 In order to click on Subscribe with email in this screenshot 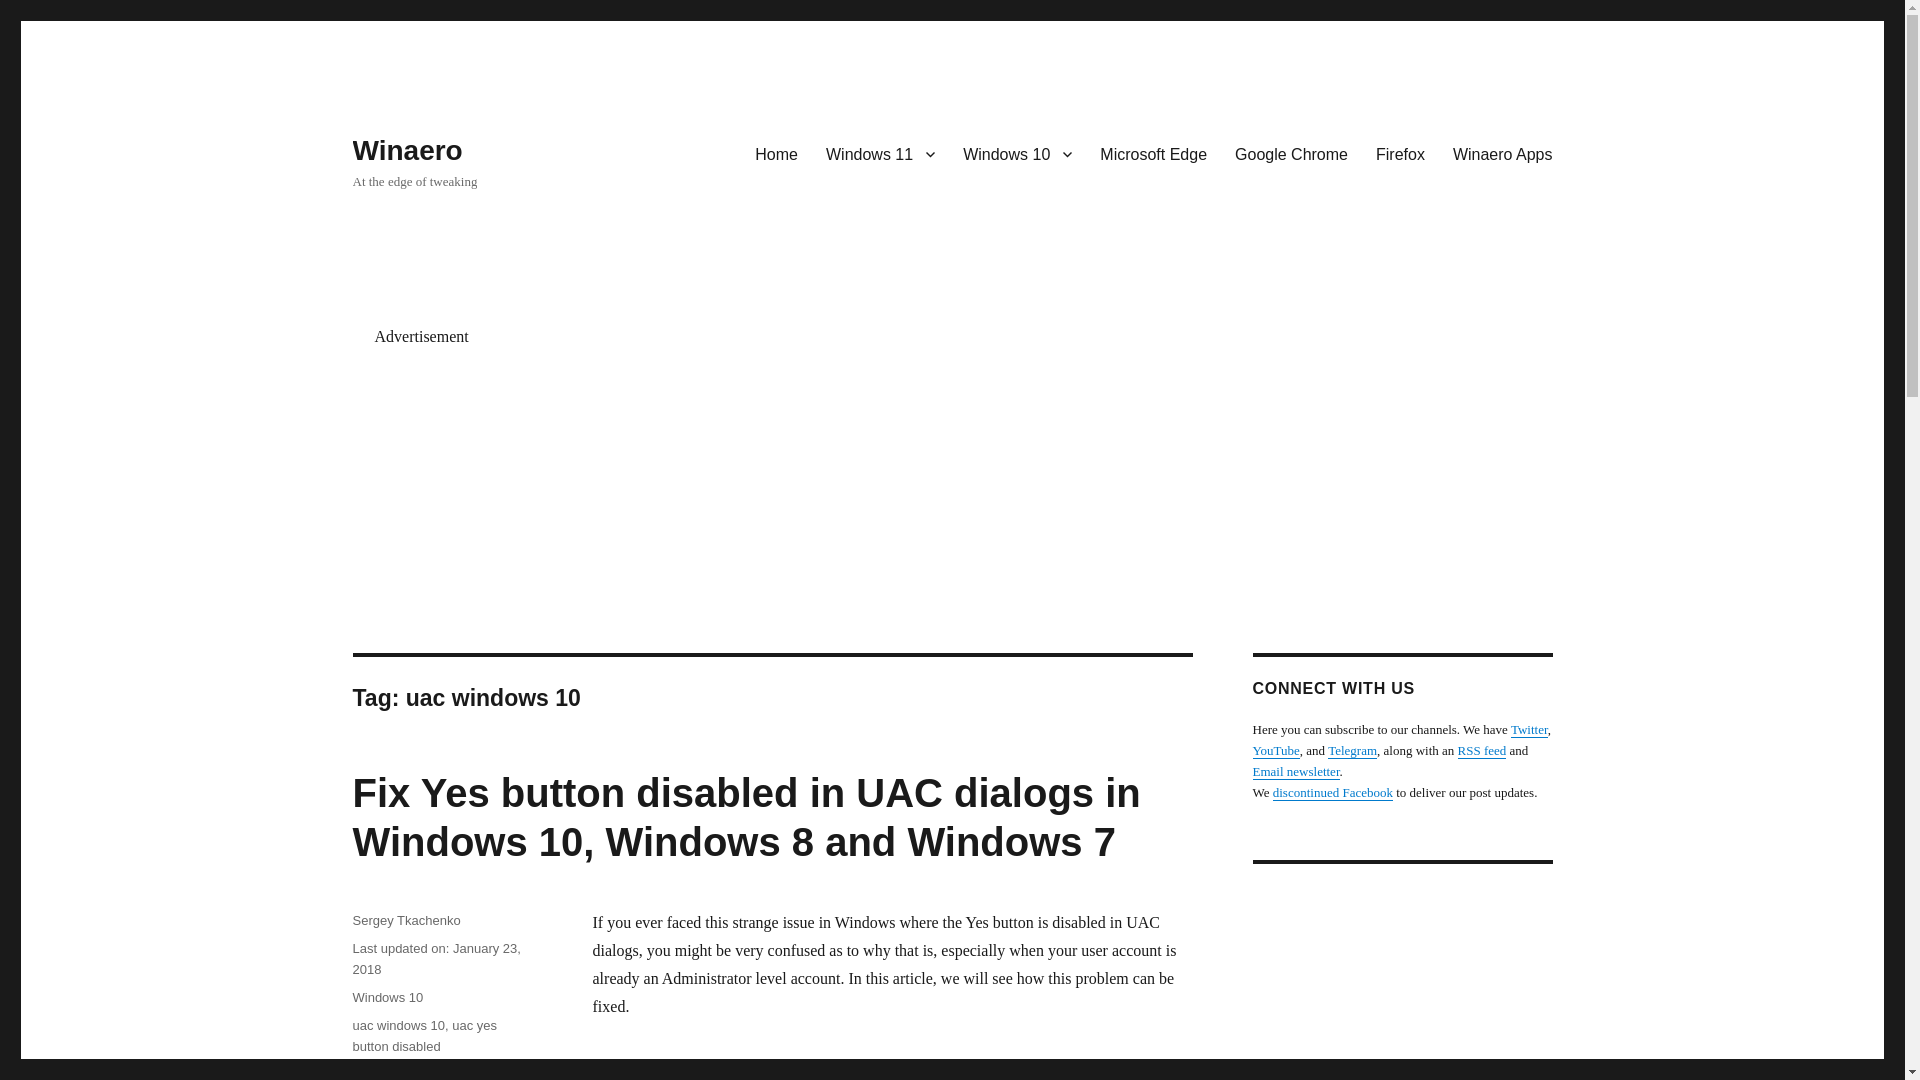, I will do `click(1294, 770)`.